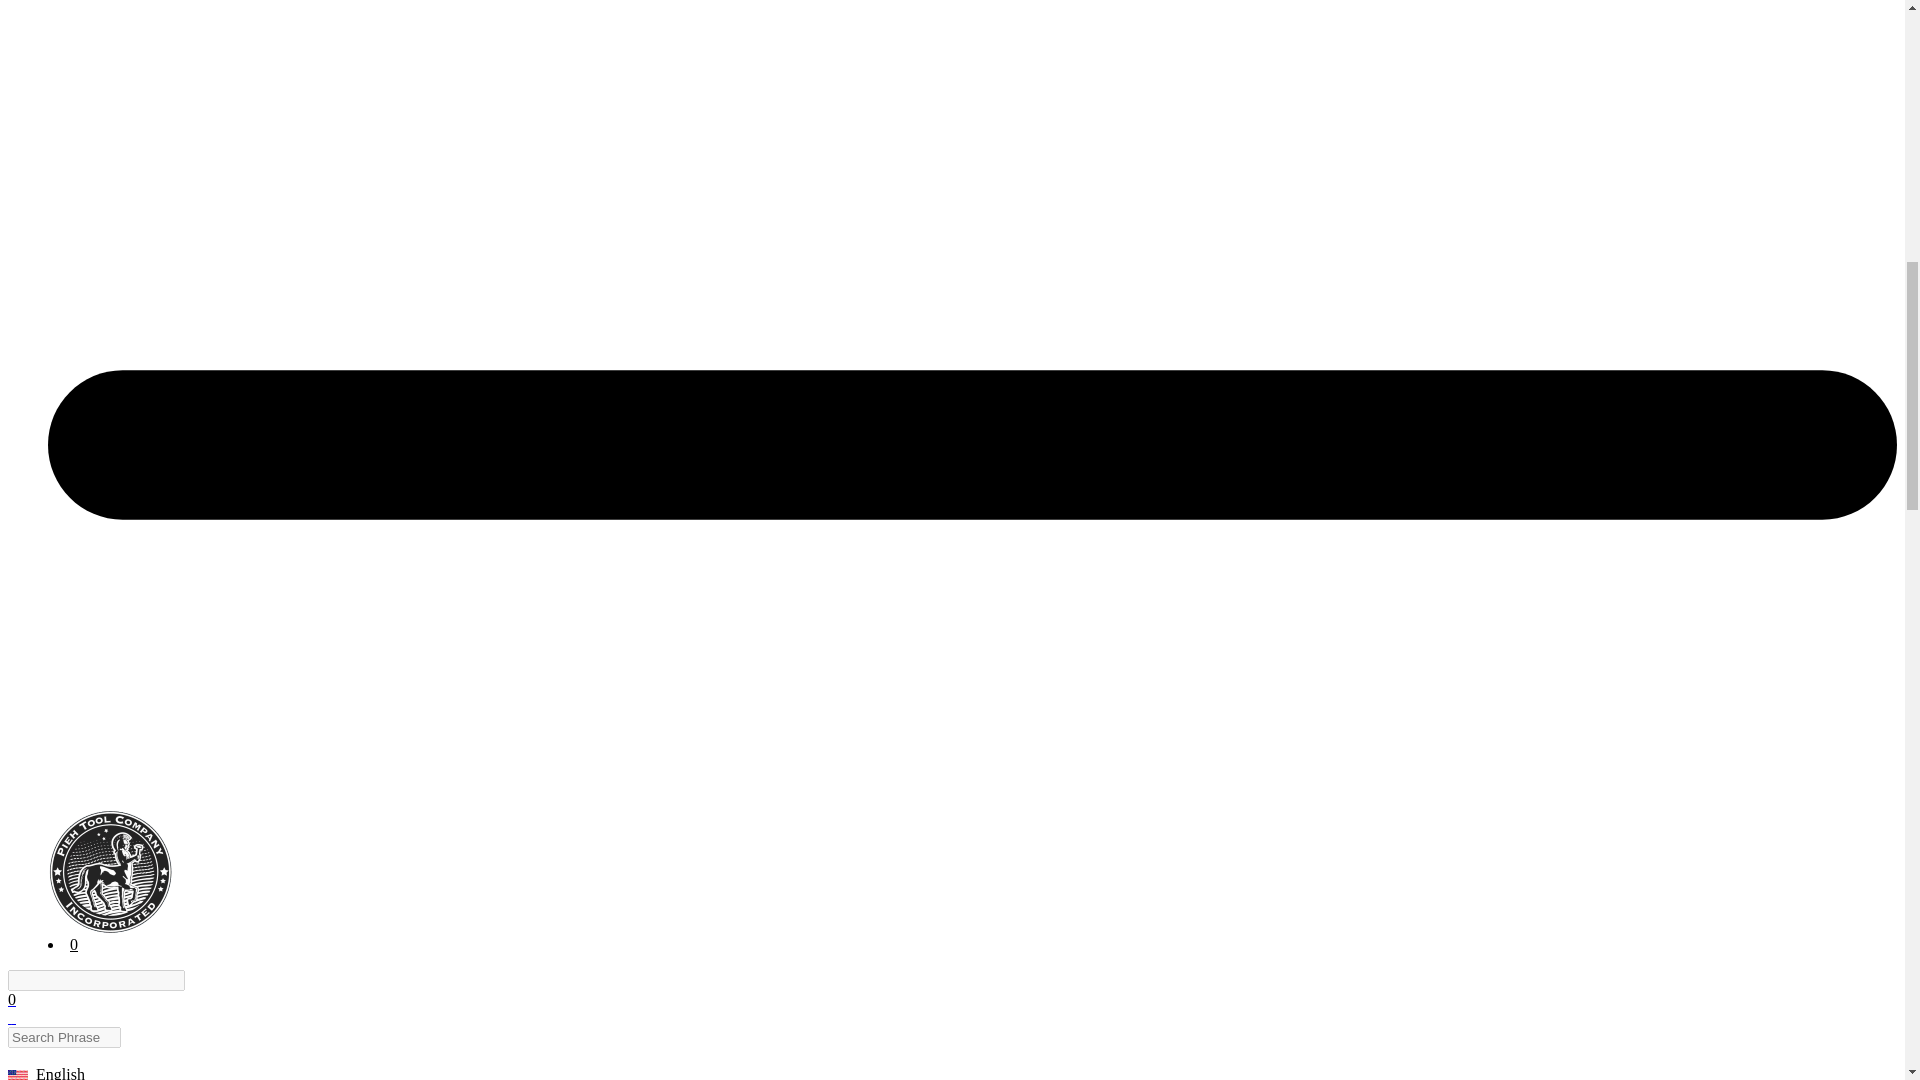 Image resolution: width=1920 pixels, height=1080 pixels. What do you see at coordinates (26, 1056) in the screenshot?
I see `Login` at bounding box center [26, 1056].